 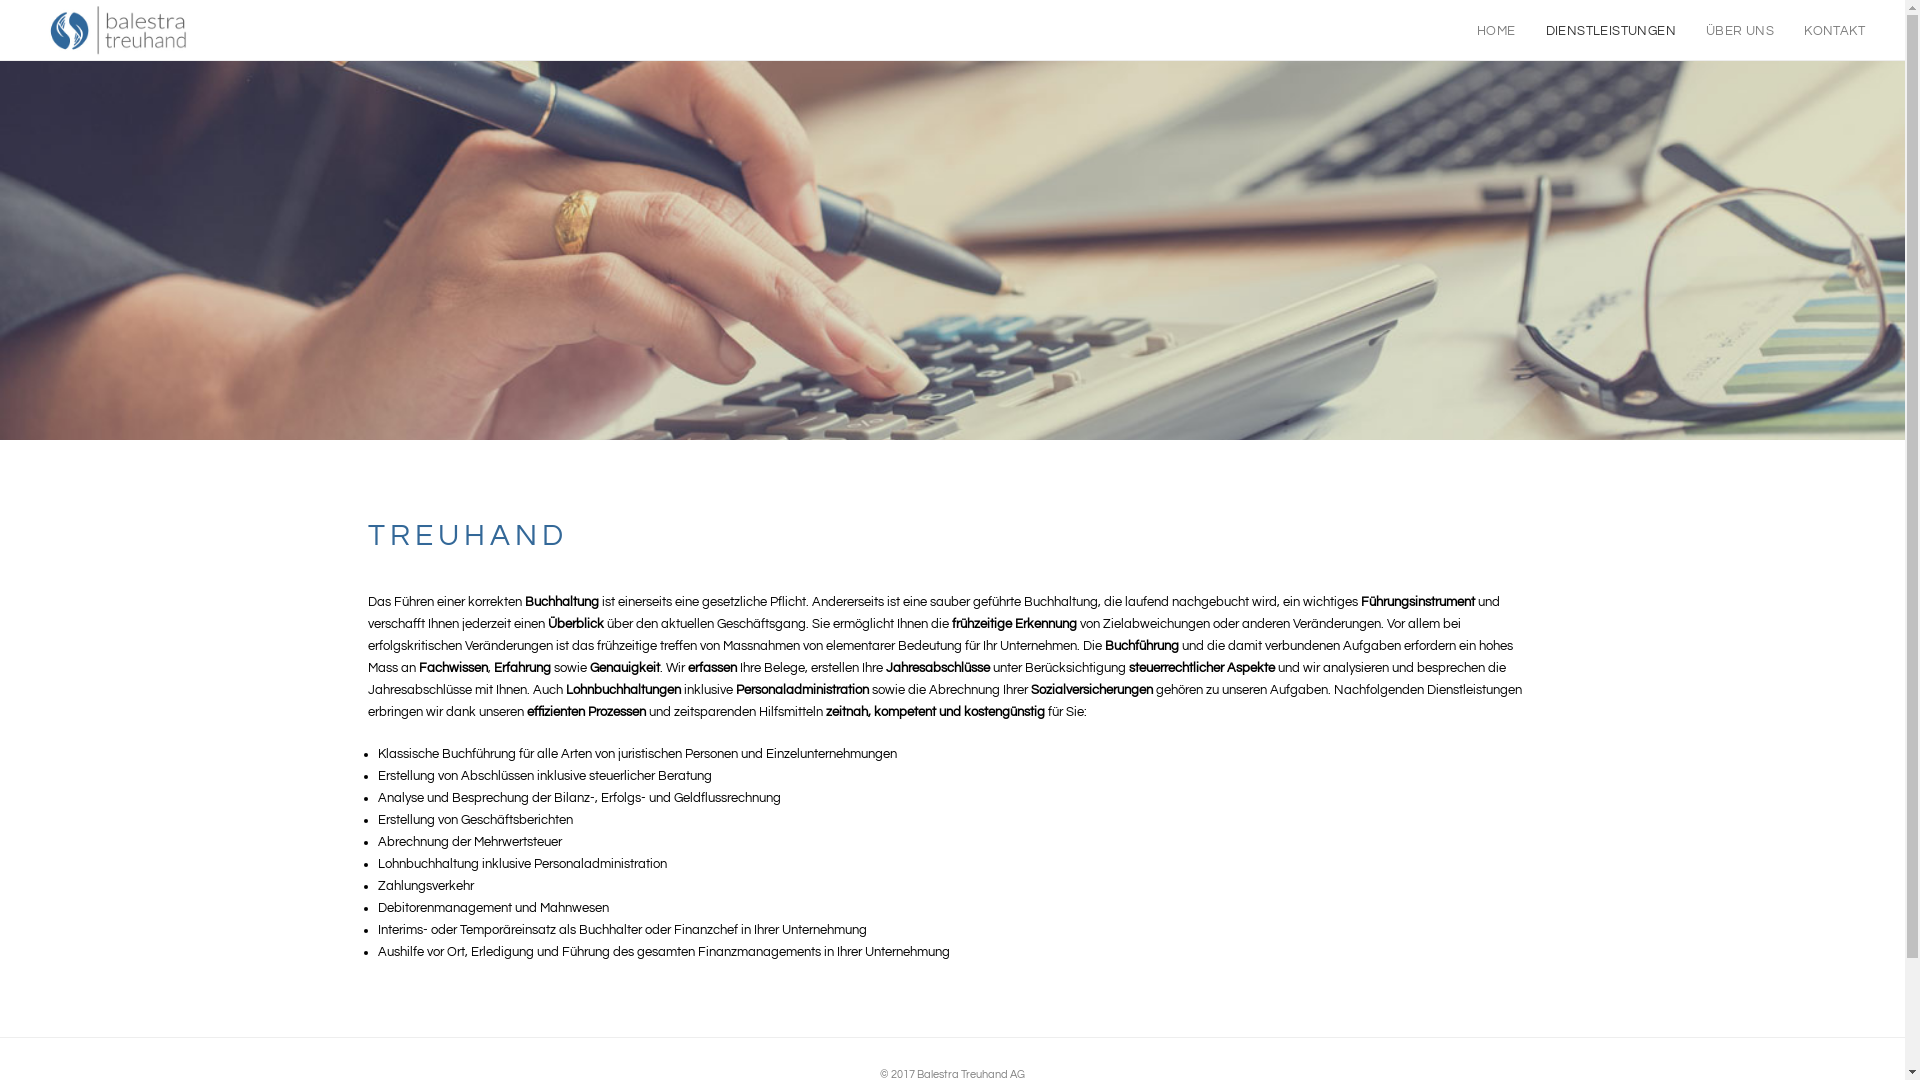 What do you see at coordinates (1611, 31) in the screenshot?
I see `DIENSTLEISTUNGEN` at bounding box center [1611, 31].